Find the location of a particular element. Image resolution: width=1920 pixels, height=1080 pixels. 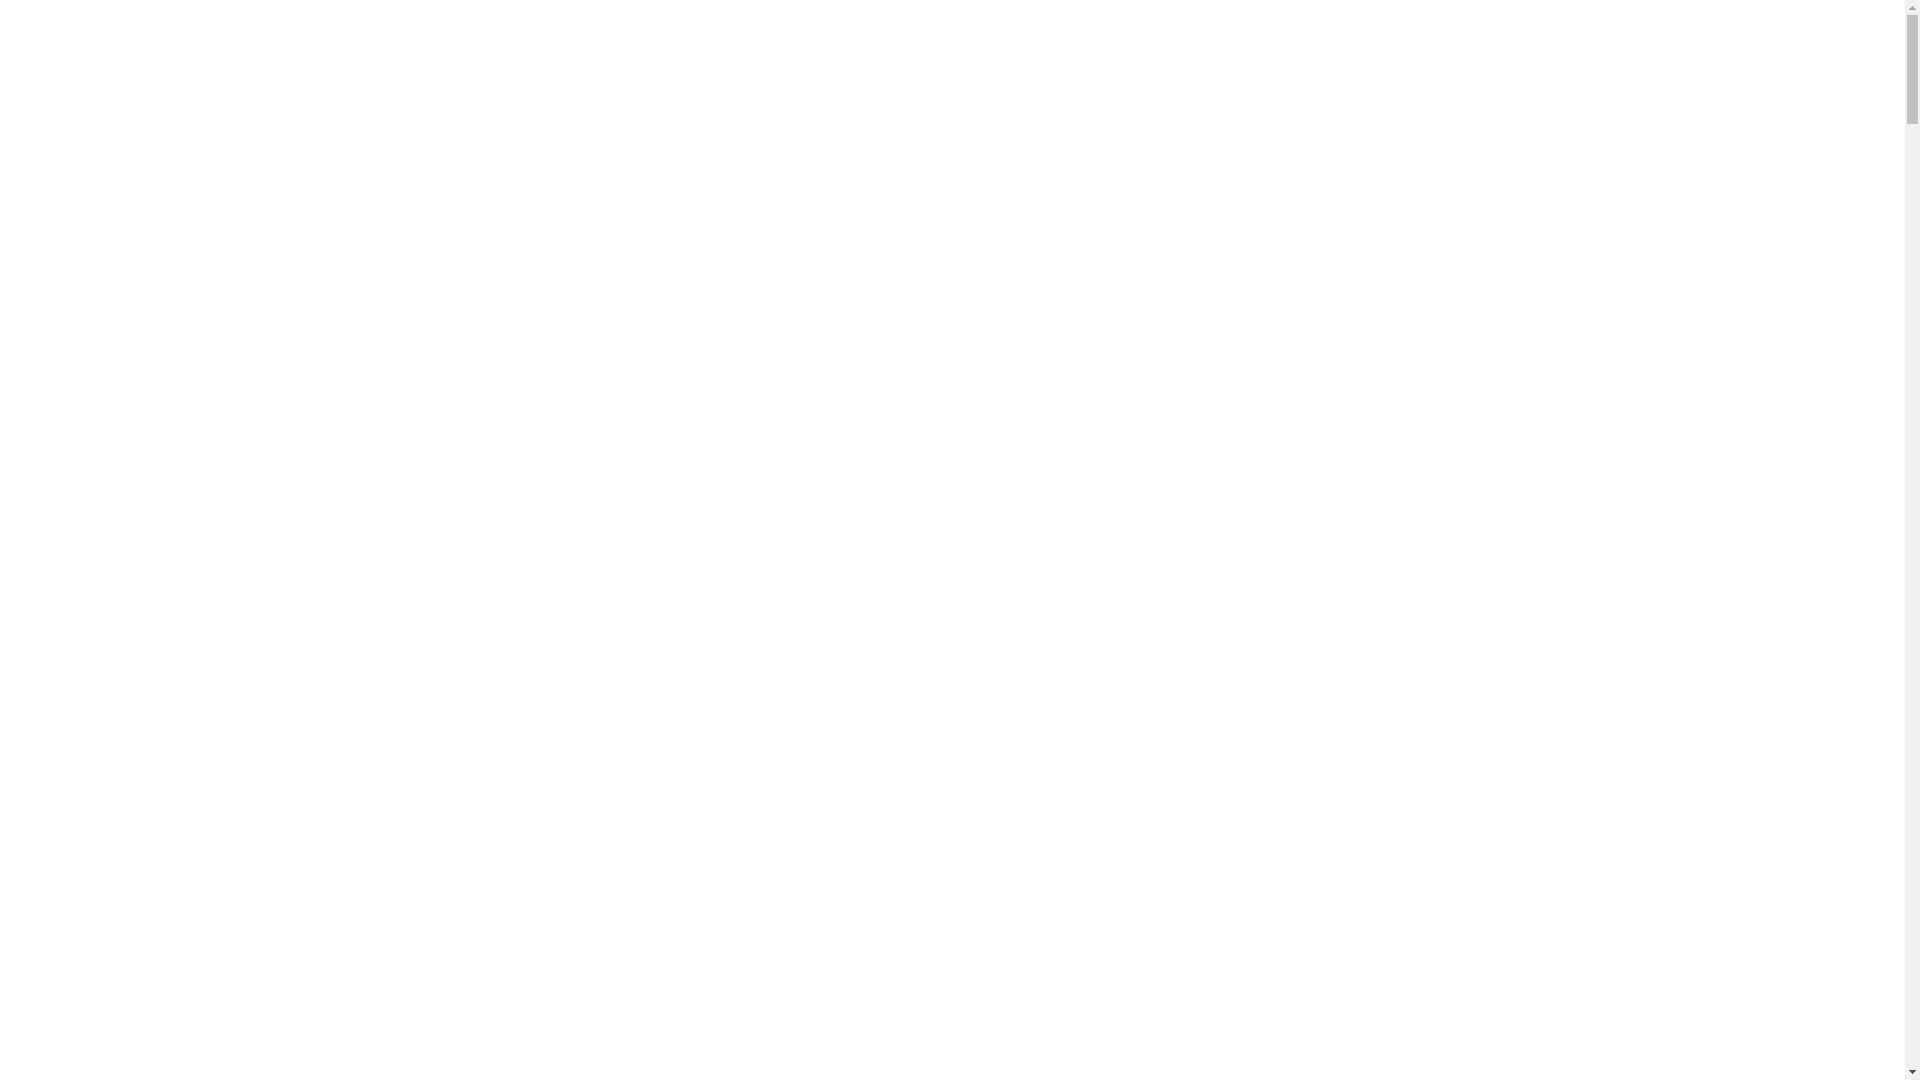

E-DMARK PRO is located at coordinates (1072, 180).